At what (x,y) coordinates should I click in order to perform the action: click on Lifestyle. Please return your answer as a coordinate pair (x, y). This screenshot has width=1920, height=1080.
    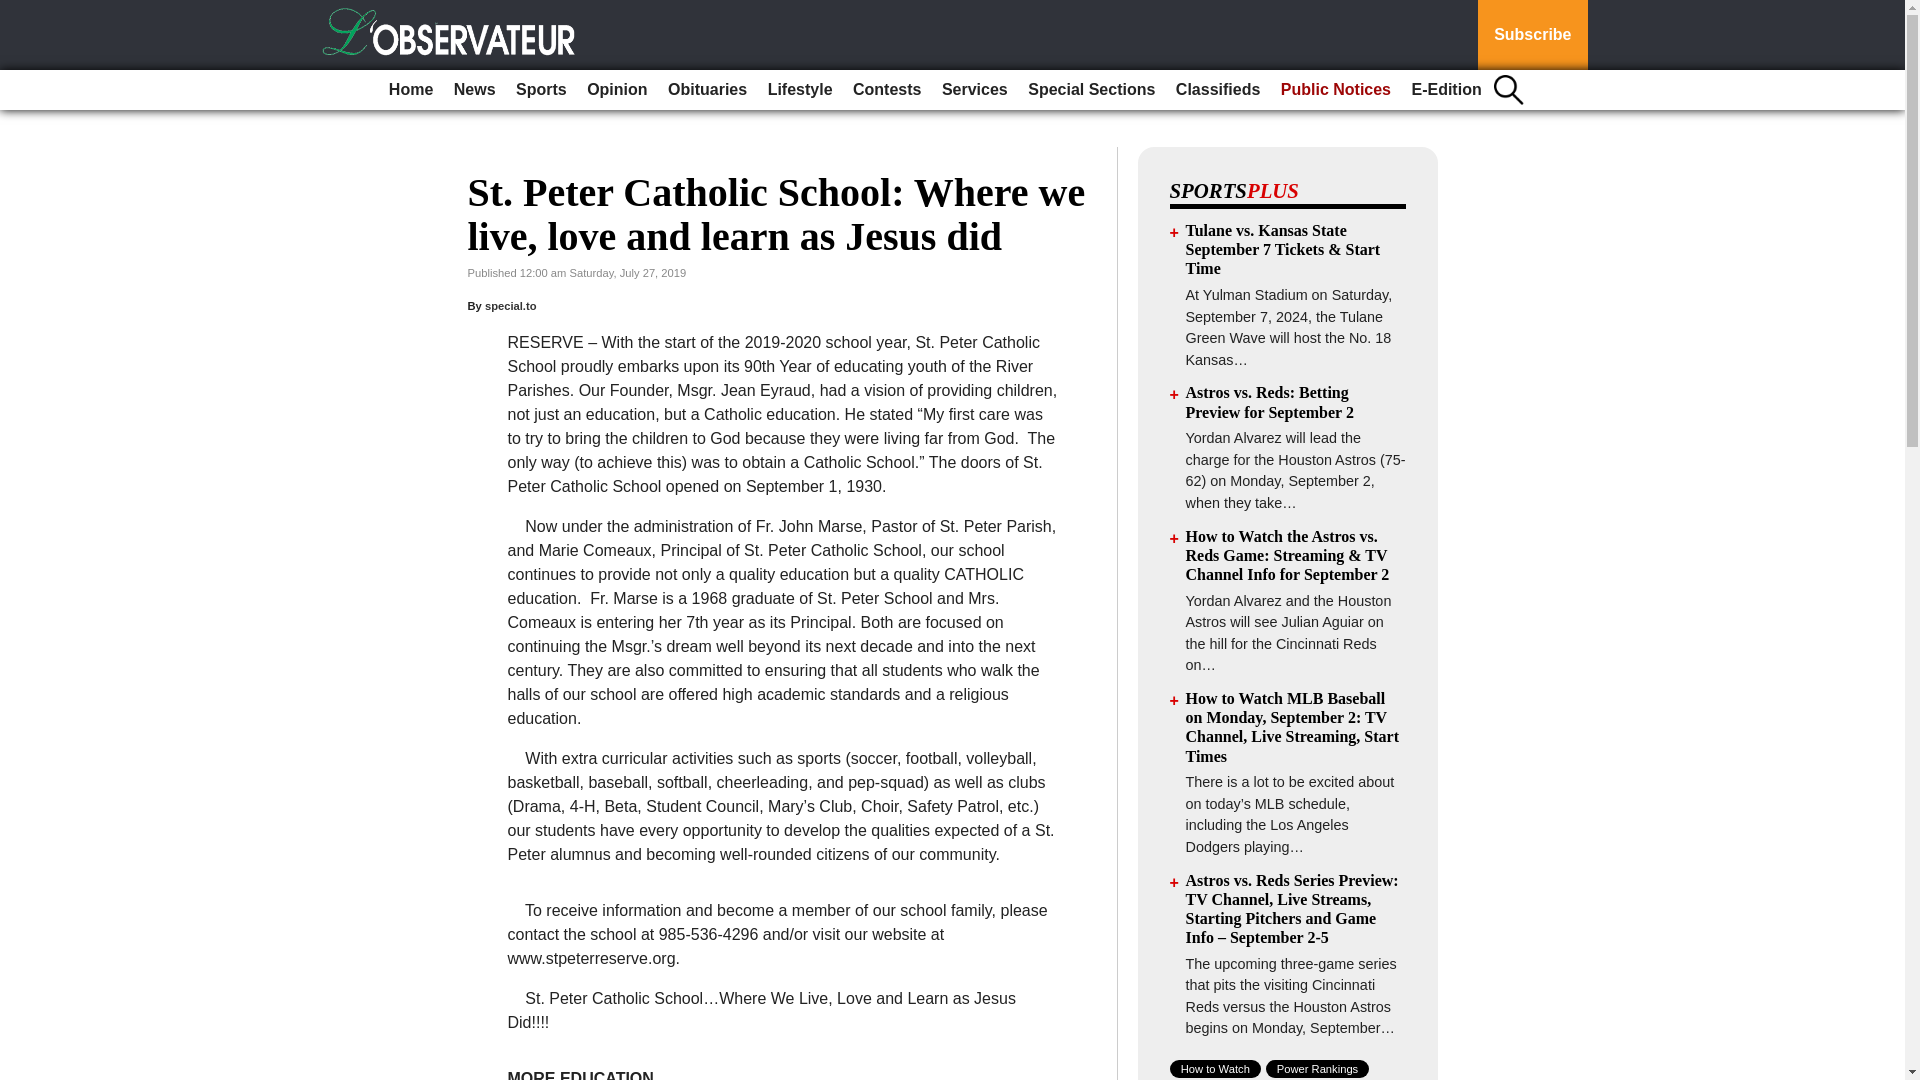
    Looking at the image, I should click on (800, 90).